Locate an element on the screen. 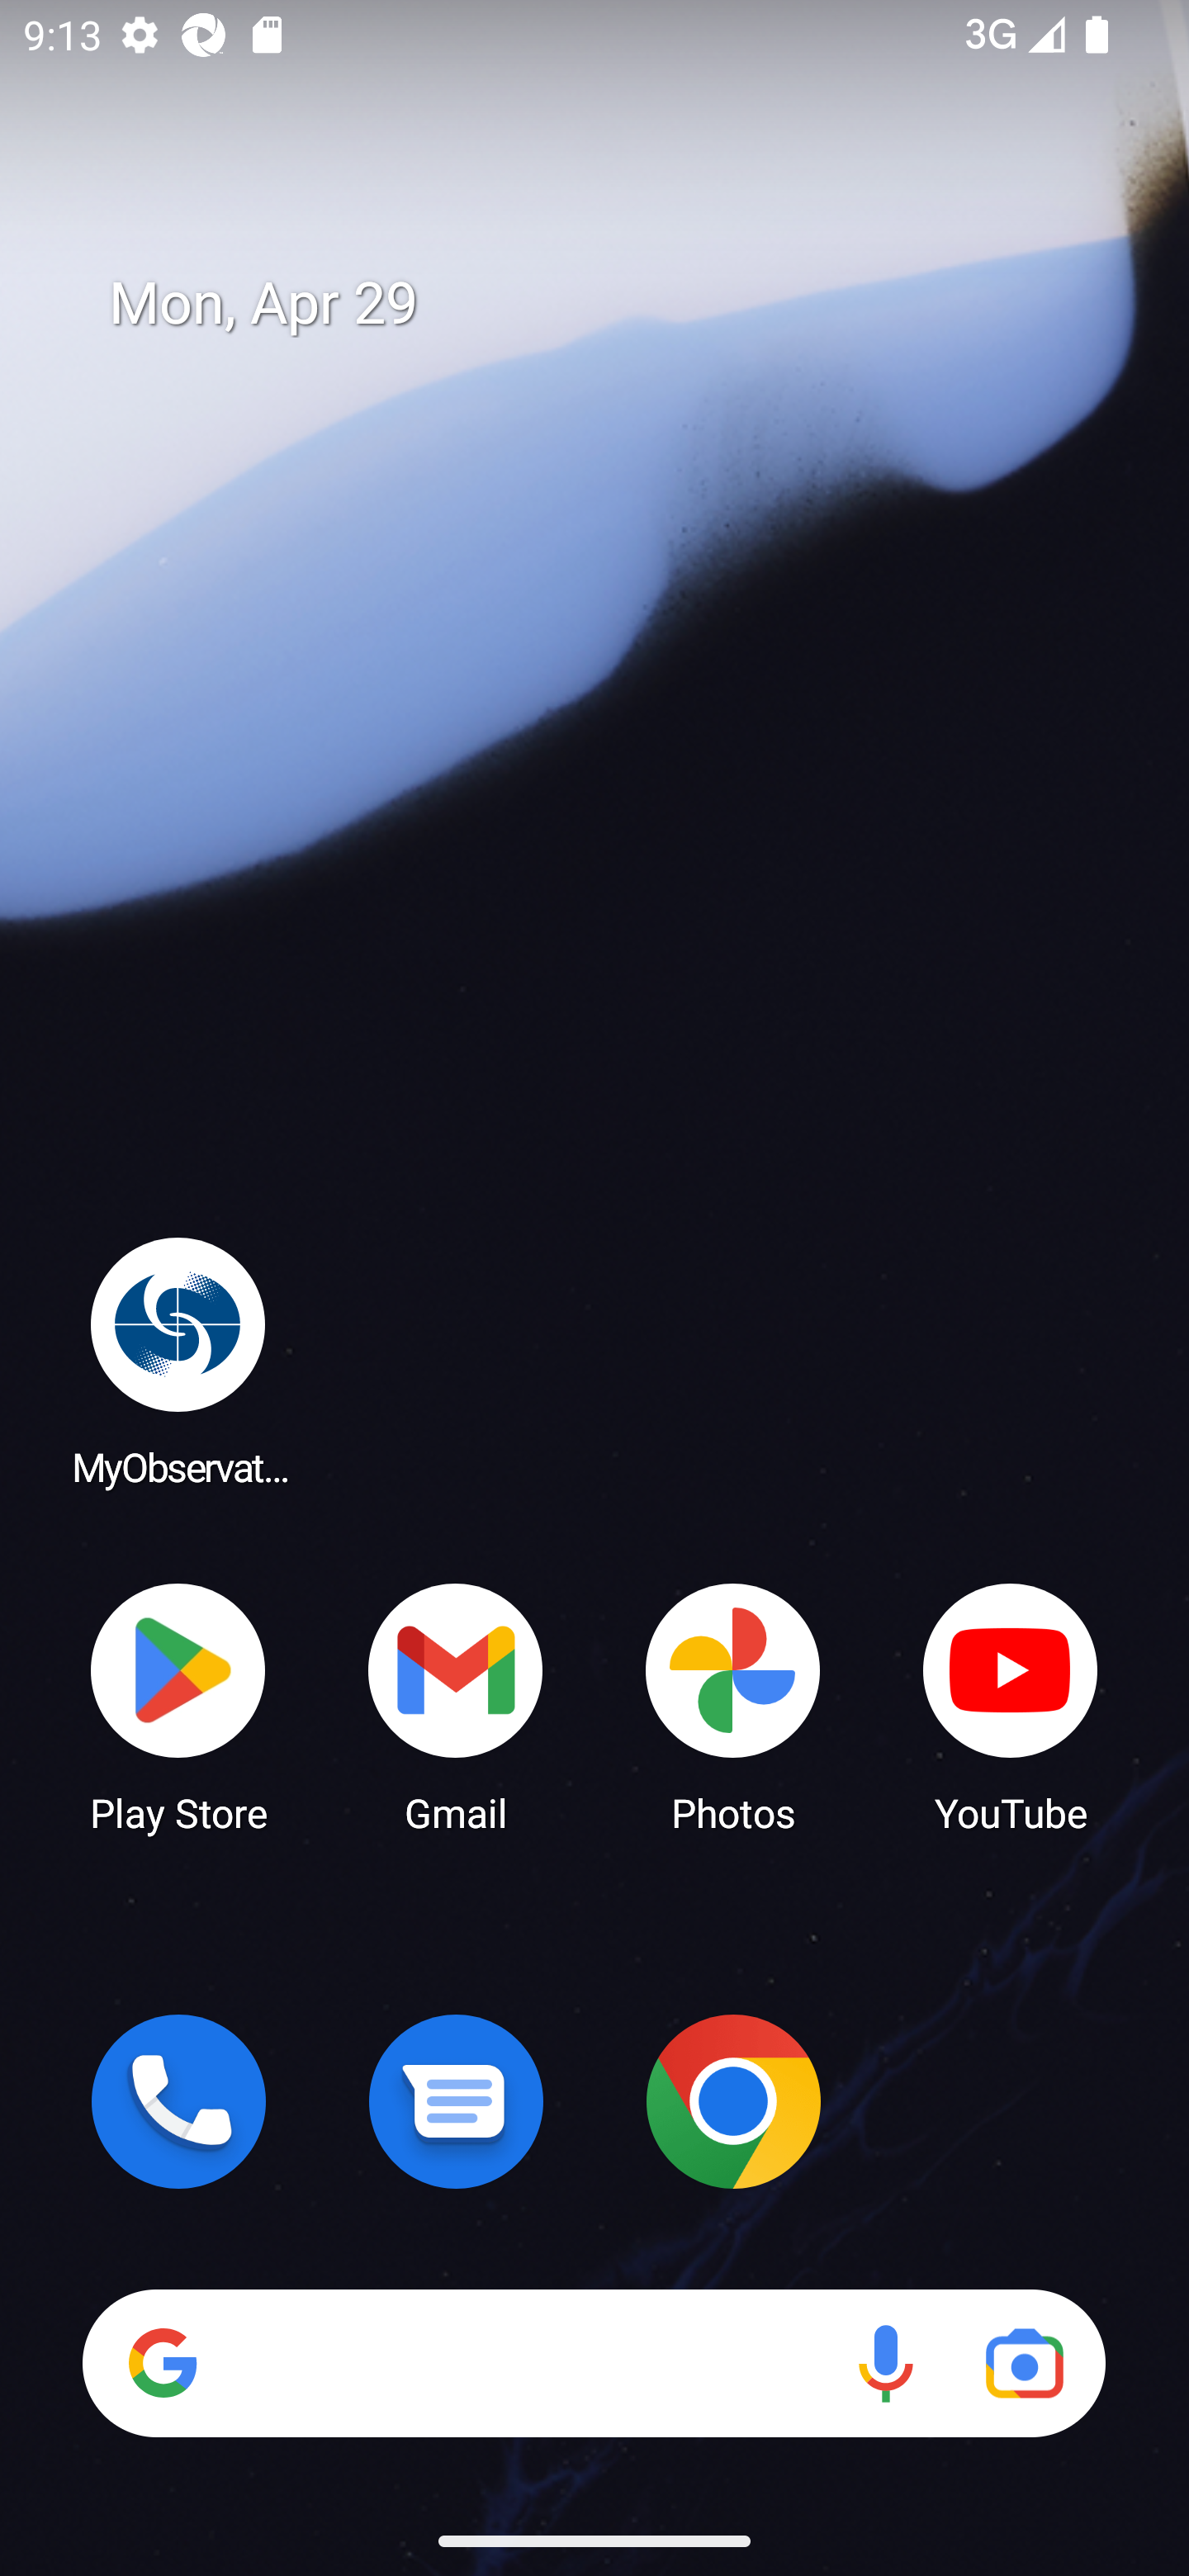 The width and height of the screenshot is (1189, 2576). Chrome is located at coordinates (733, 2101).